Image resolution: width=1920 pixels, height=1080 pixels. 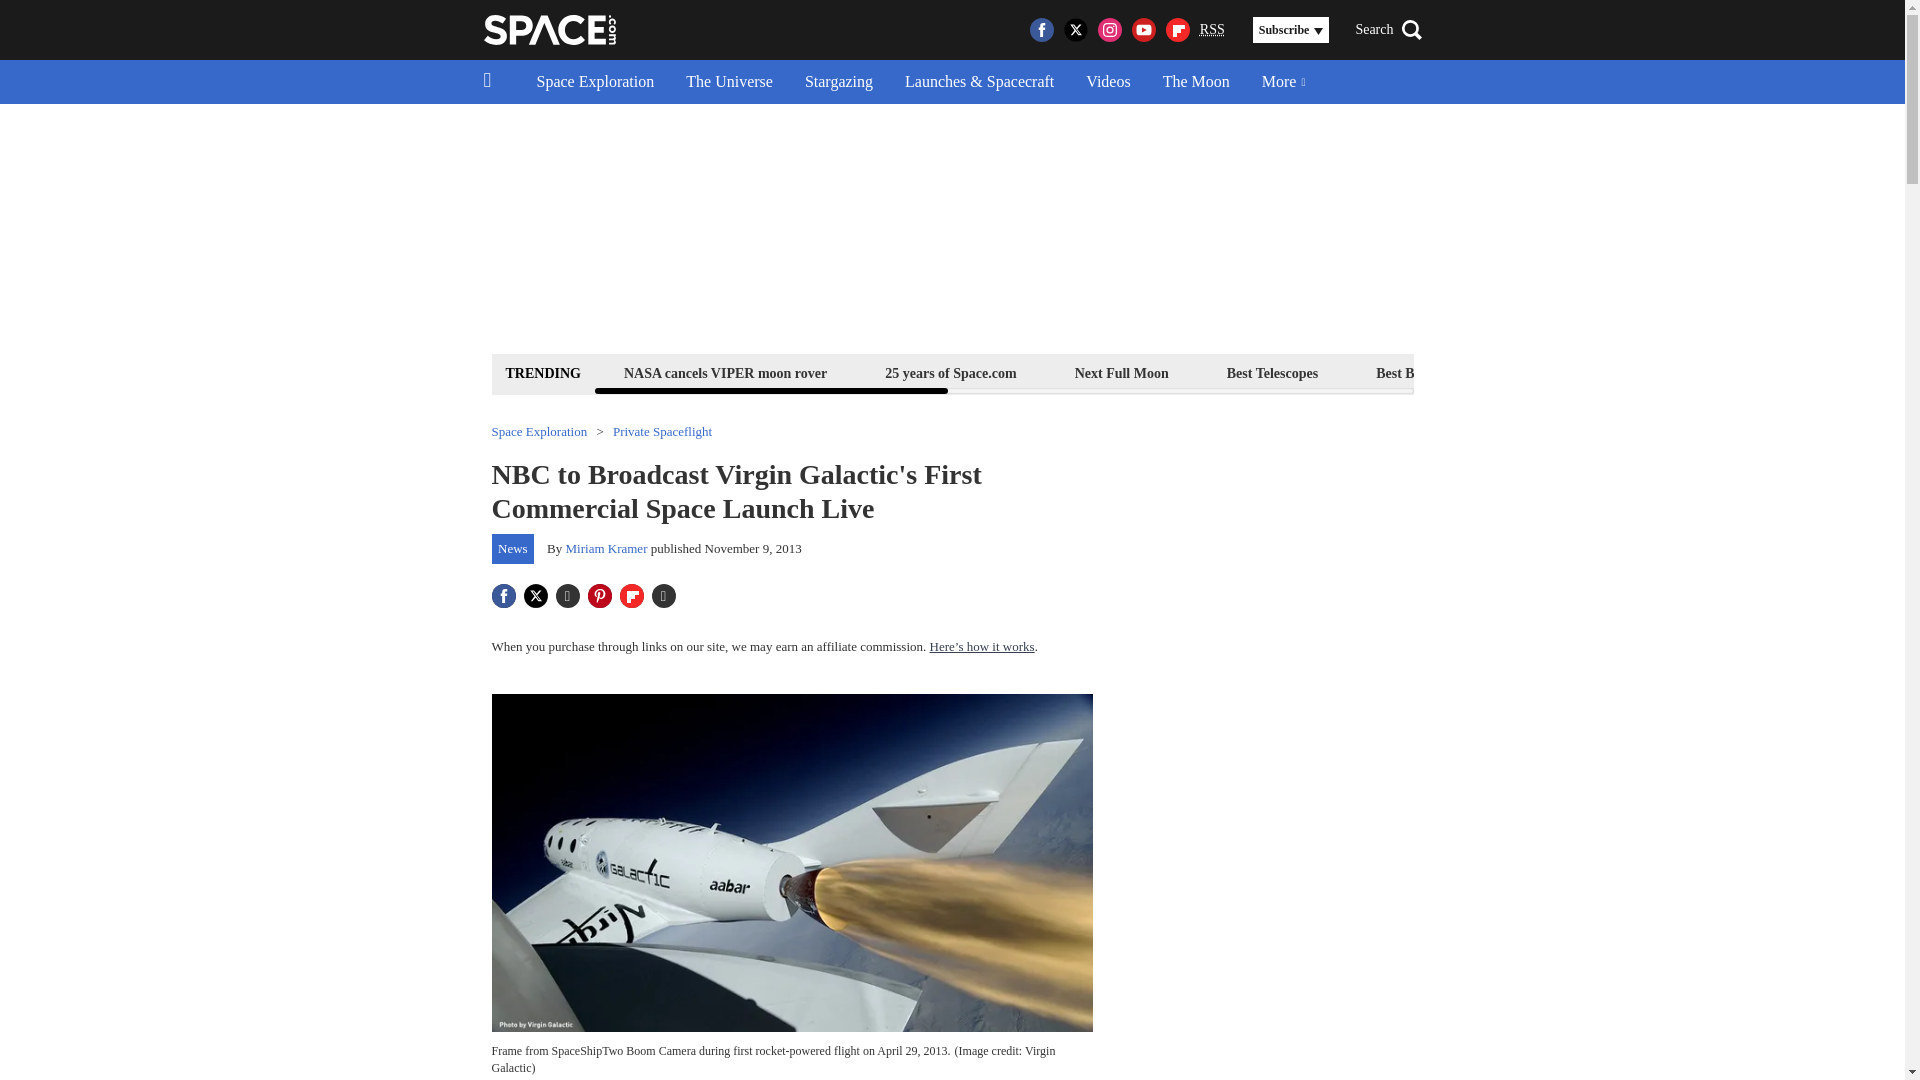 What do you see at coordinates (595, 82) in the screenshot?
I see `Space Exploration` at bounding box center [595, 82].